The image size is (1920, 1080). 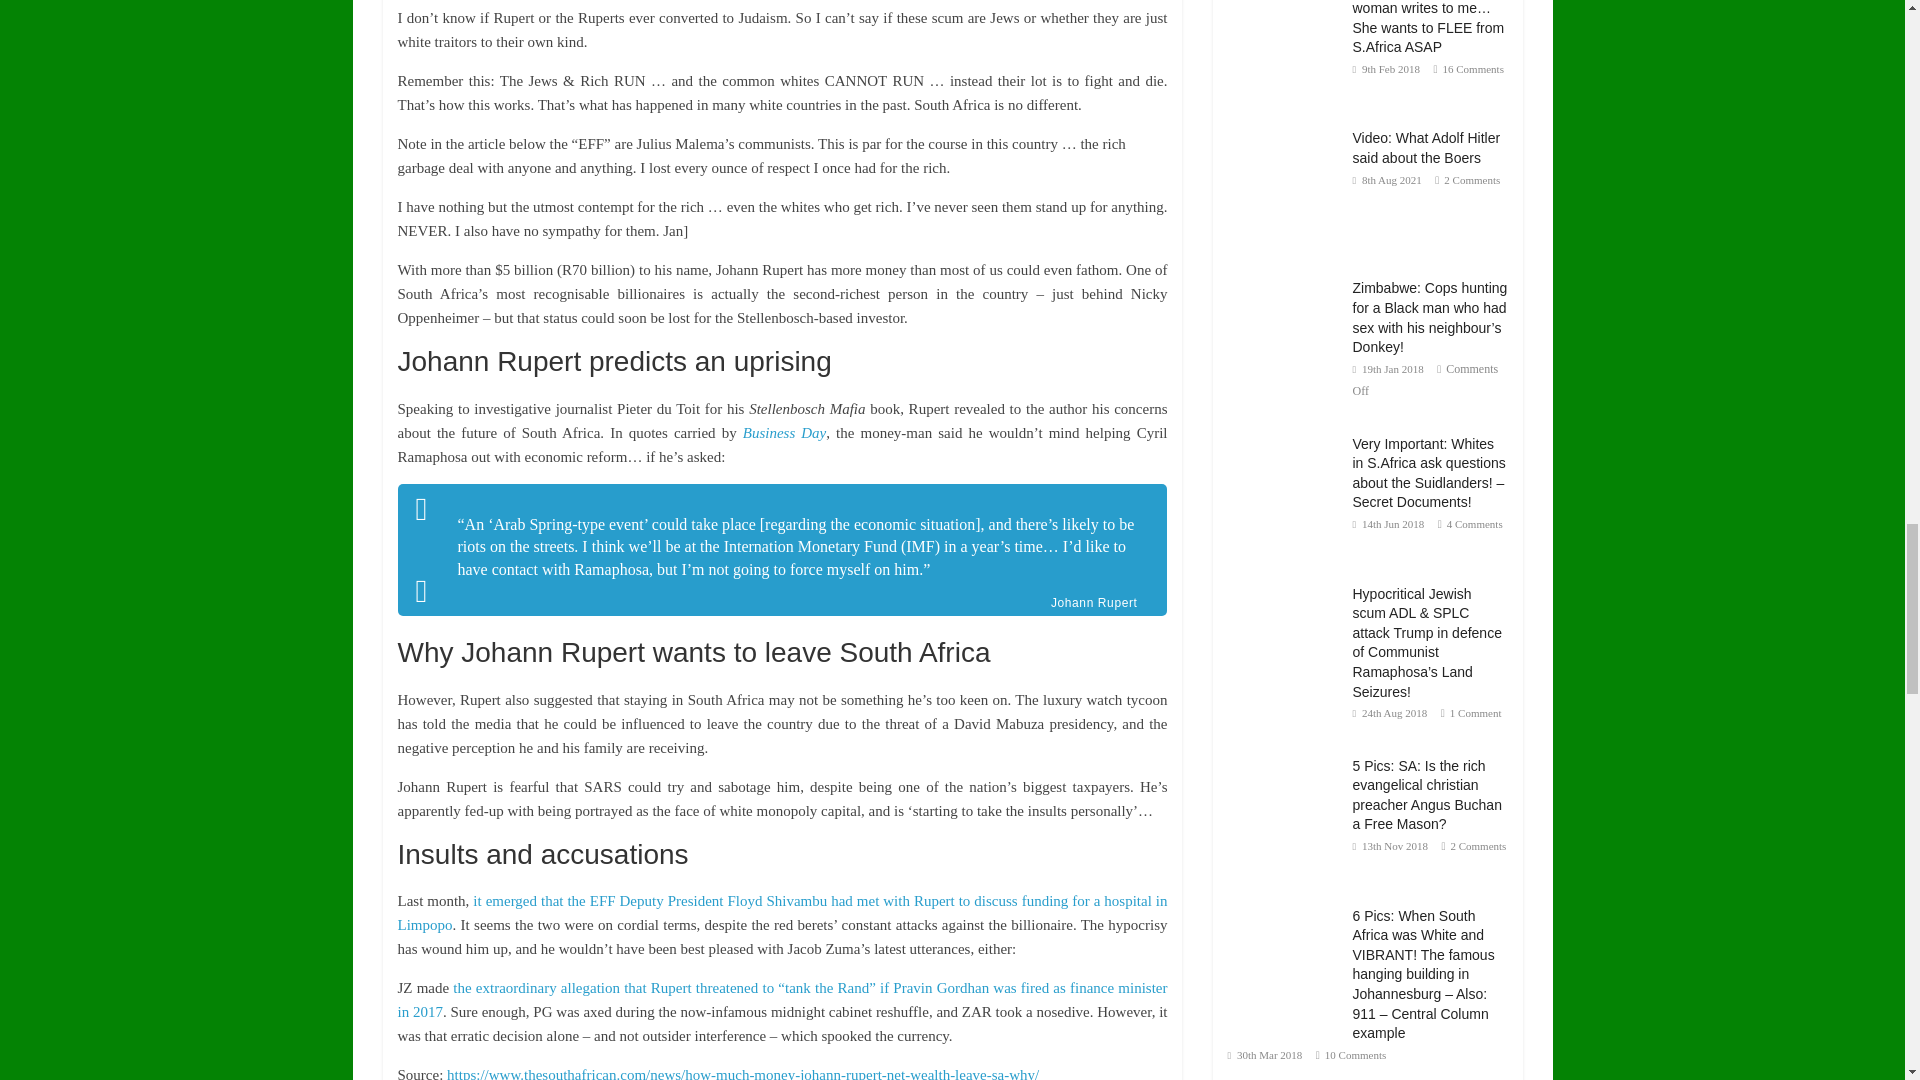 What do you see at coordinates (785, 432) in the screenshot?
I see `Business Day` at bounding box center [785, 432].